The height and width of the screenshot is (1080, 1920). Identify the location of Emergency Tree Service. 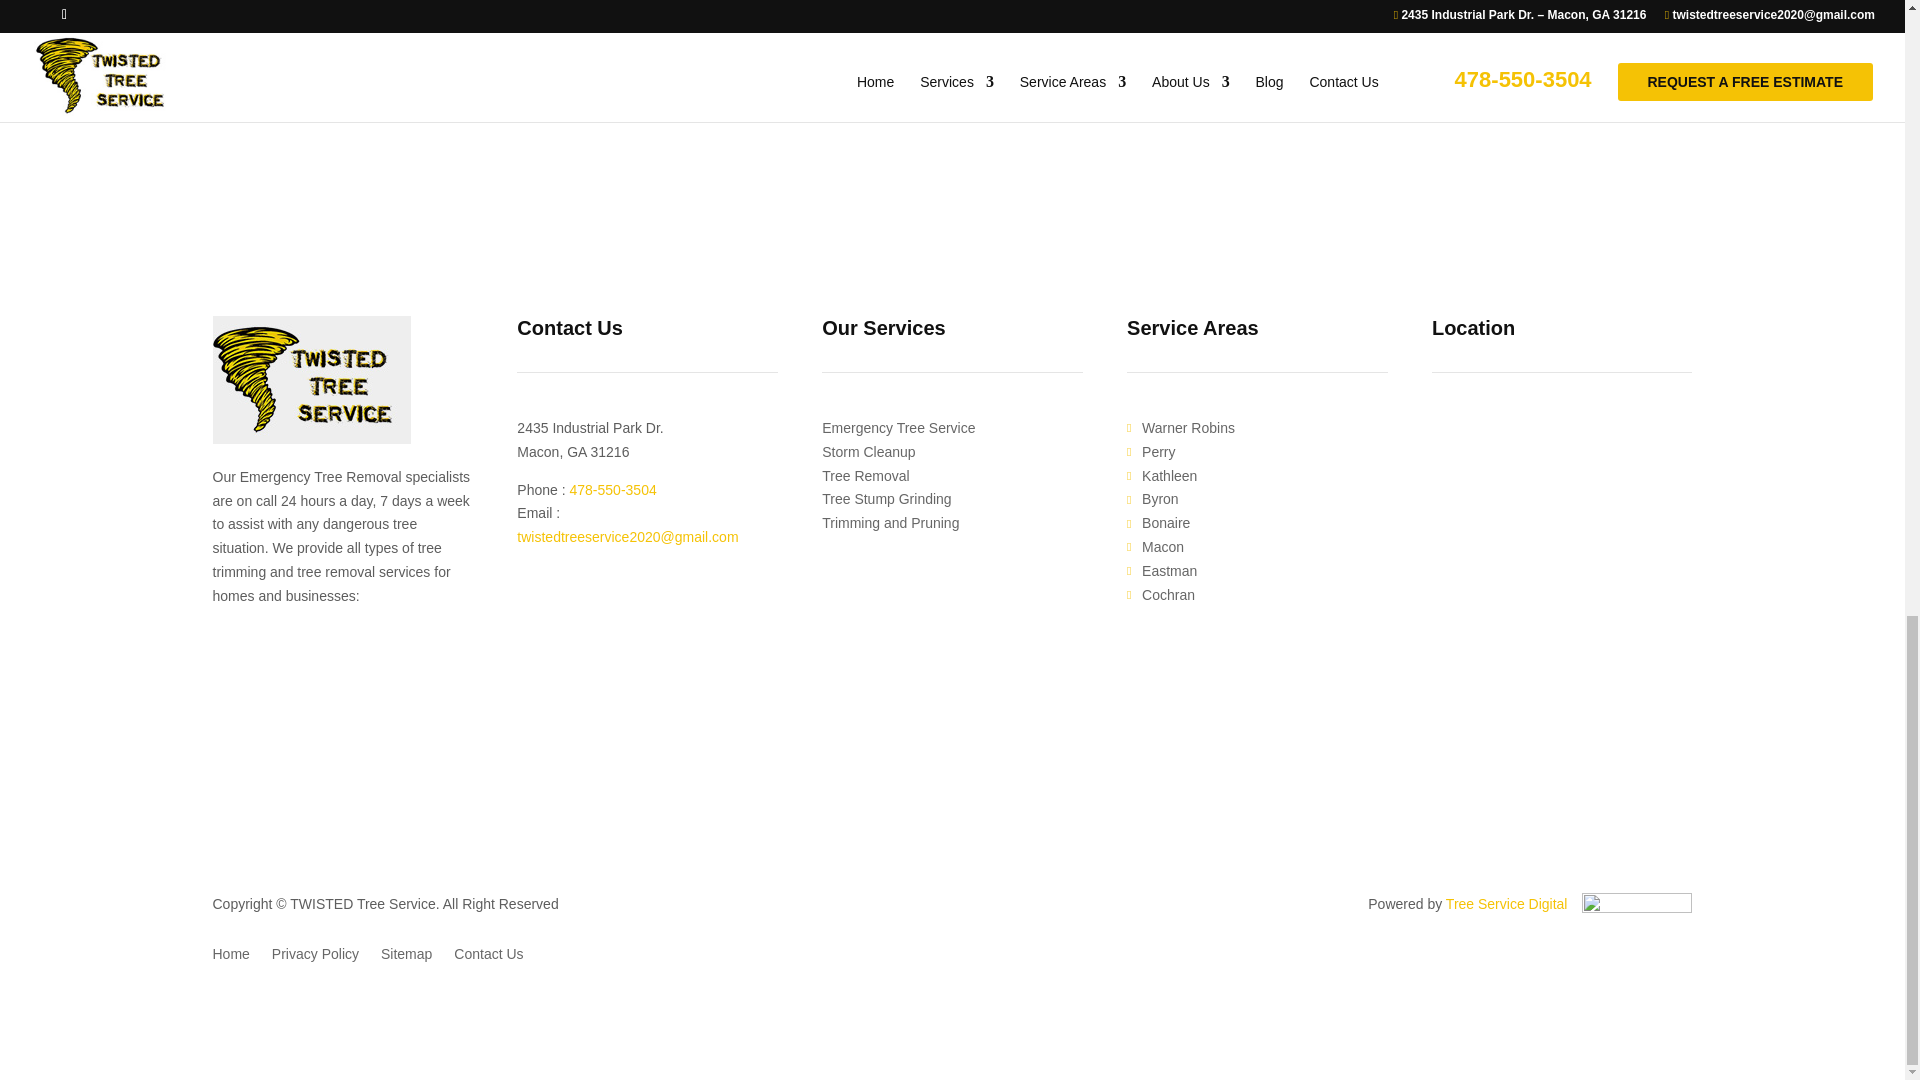
(898, 428).